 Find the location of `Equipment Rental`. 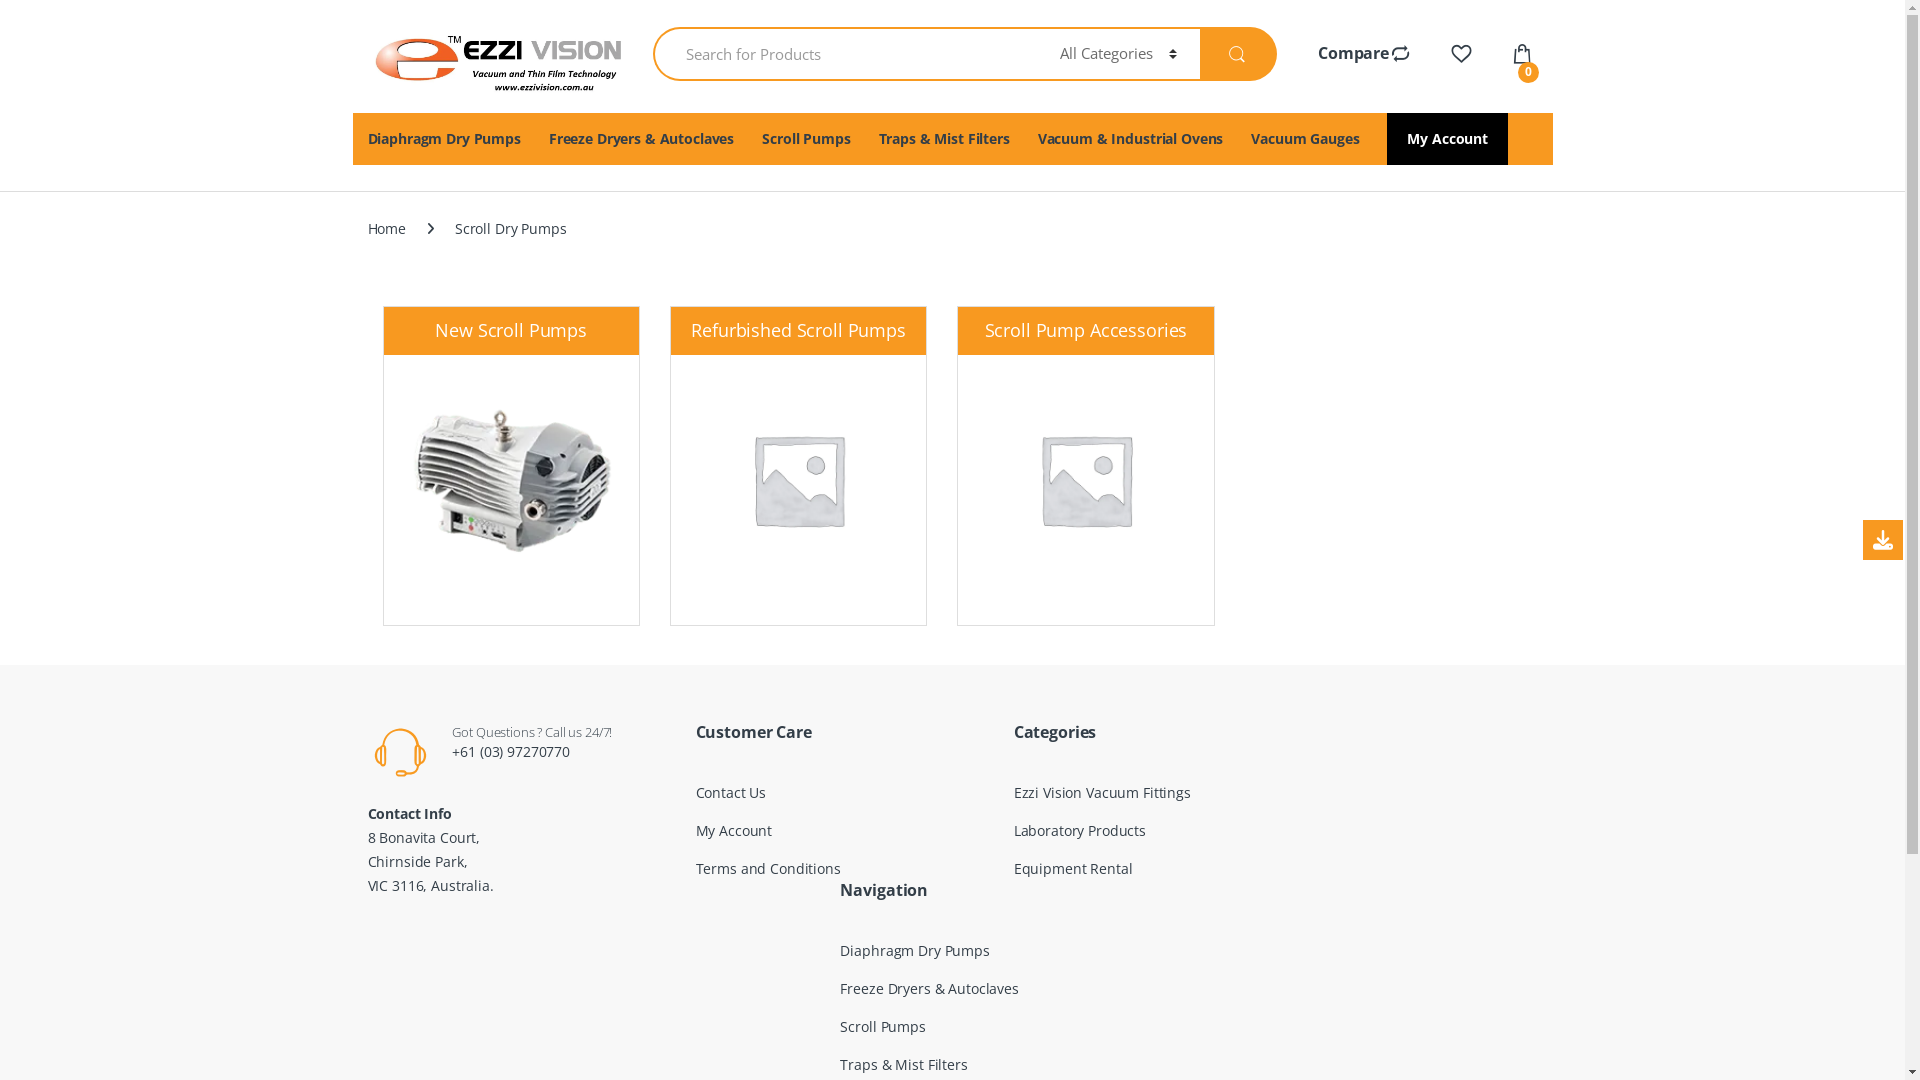

Equipment Rental is located at coordinates (1073, 868).